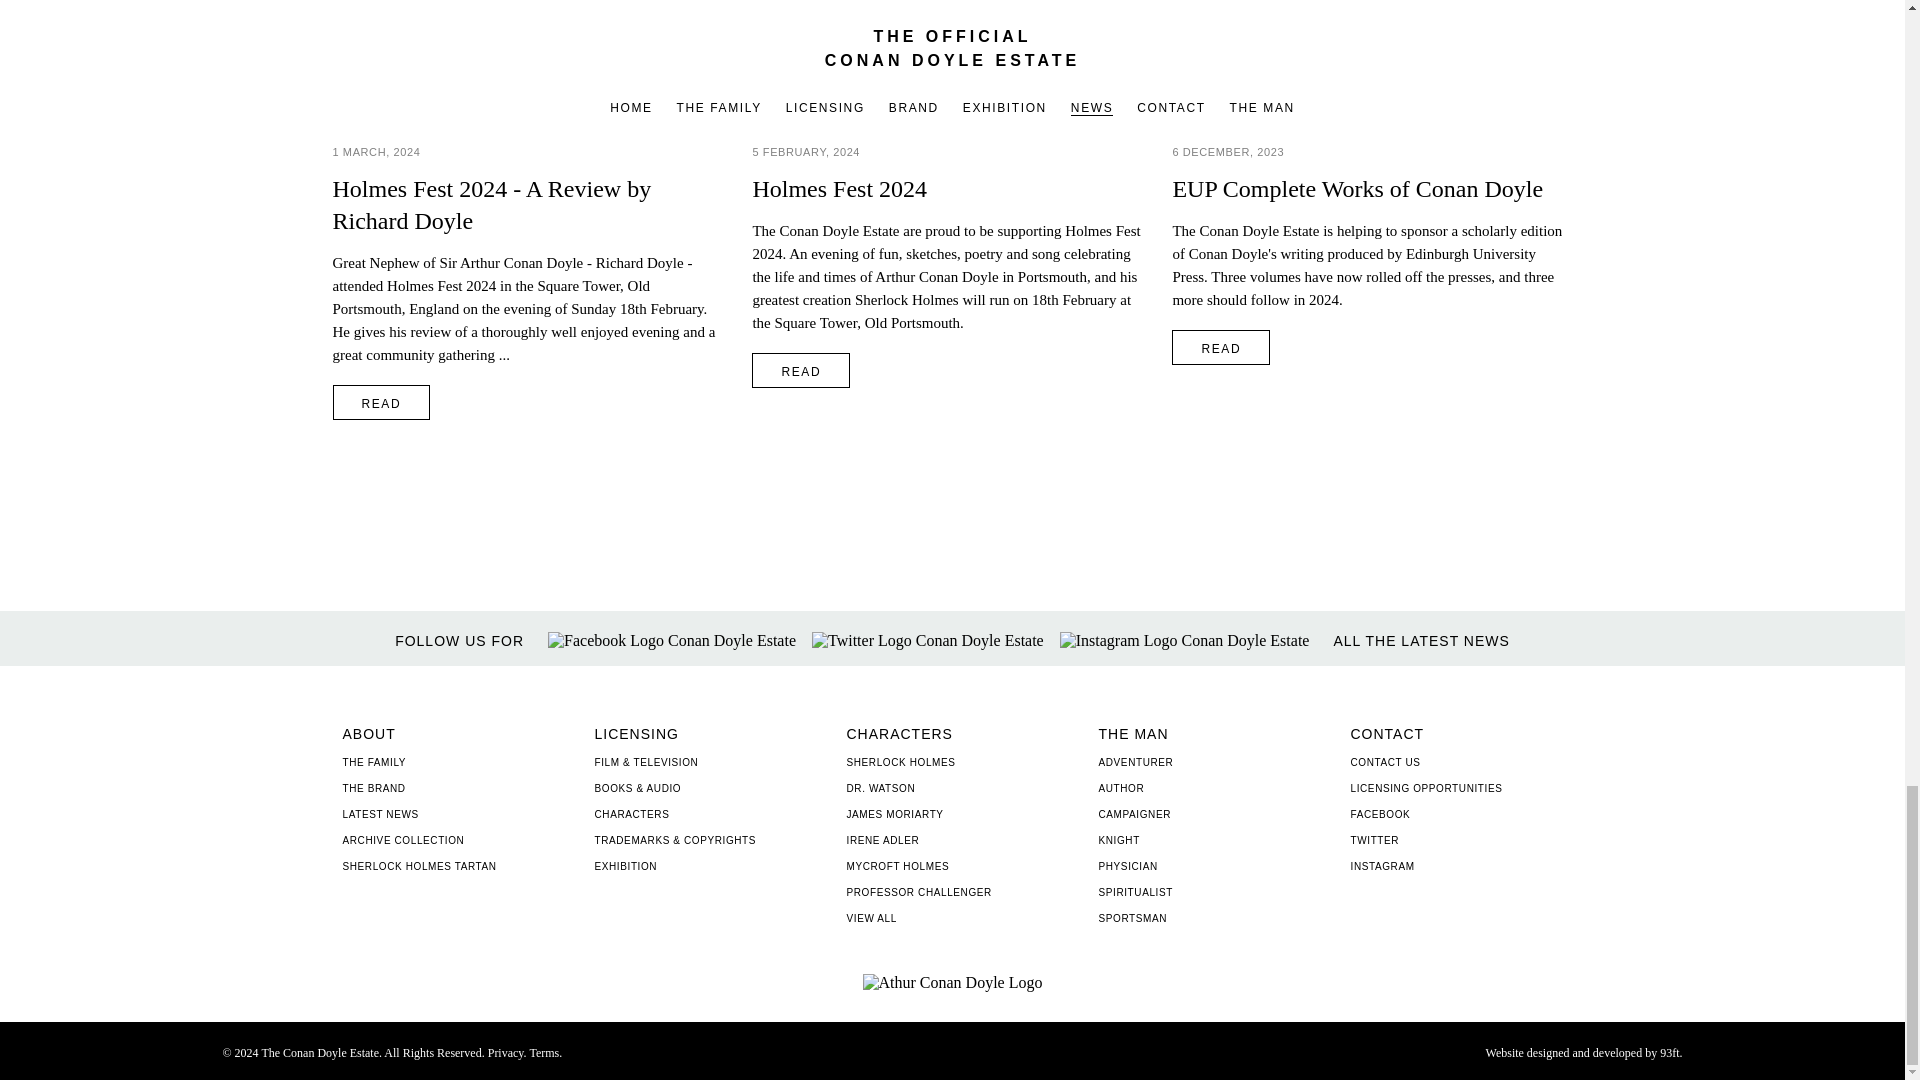  What do you see at coordinates (381, 402) in the screenshot?
I see `READ` at bounding box center [381, 402].